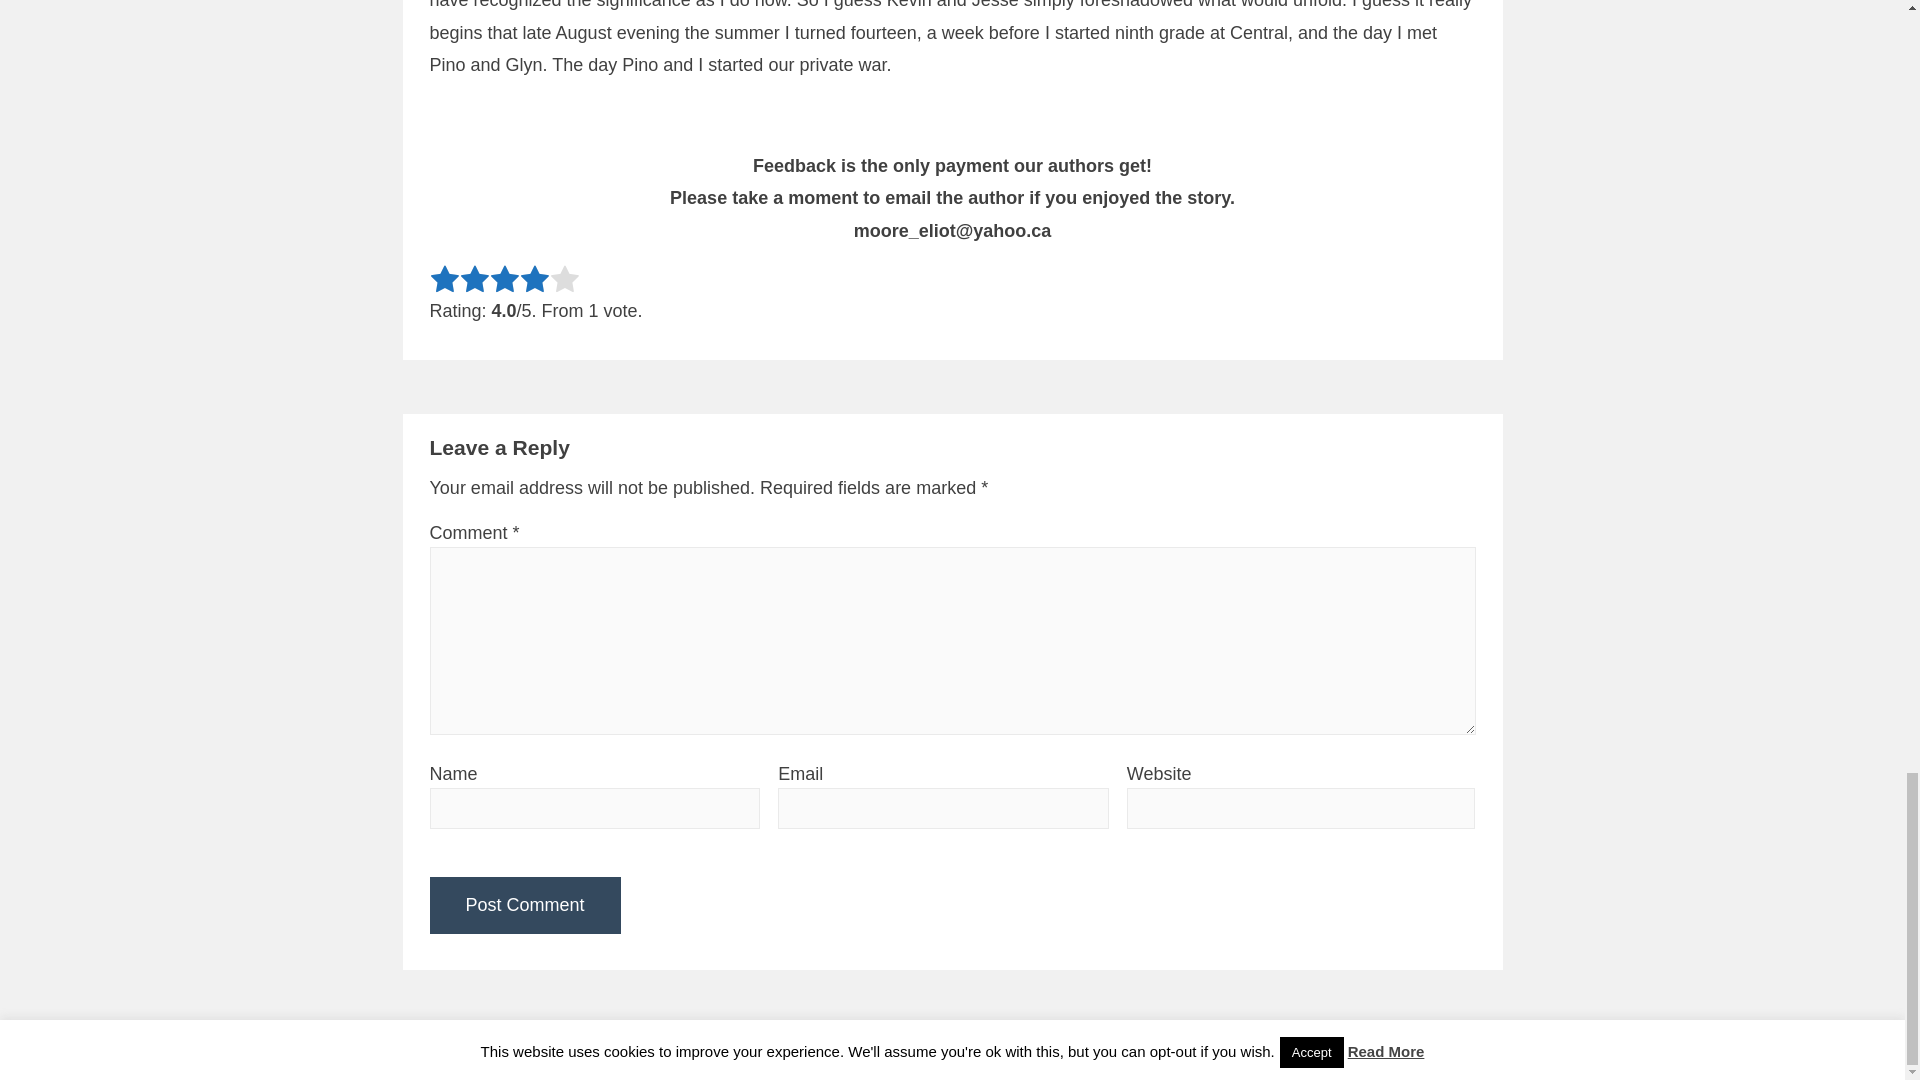 This screenshot has width=1920, height=1080. What do you see at coordinates (525, 905) in the screenshot?
I see `Post Comment` at bounding box center [525, 905].